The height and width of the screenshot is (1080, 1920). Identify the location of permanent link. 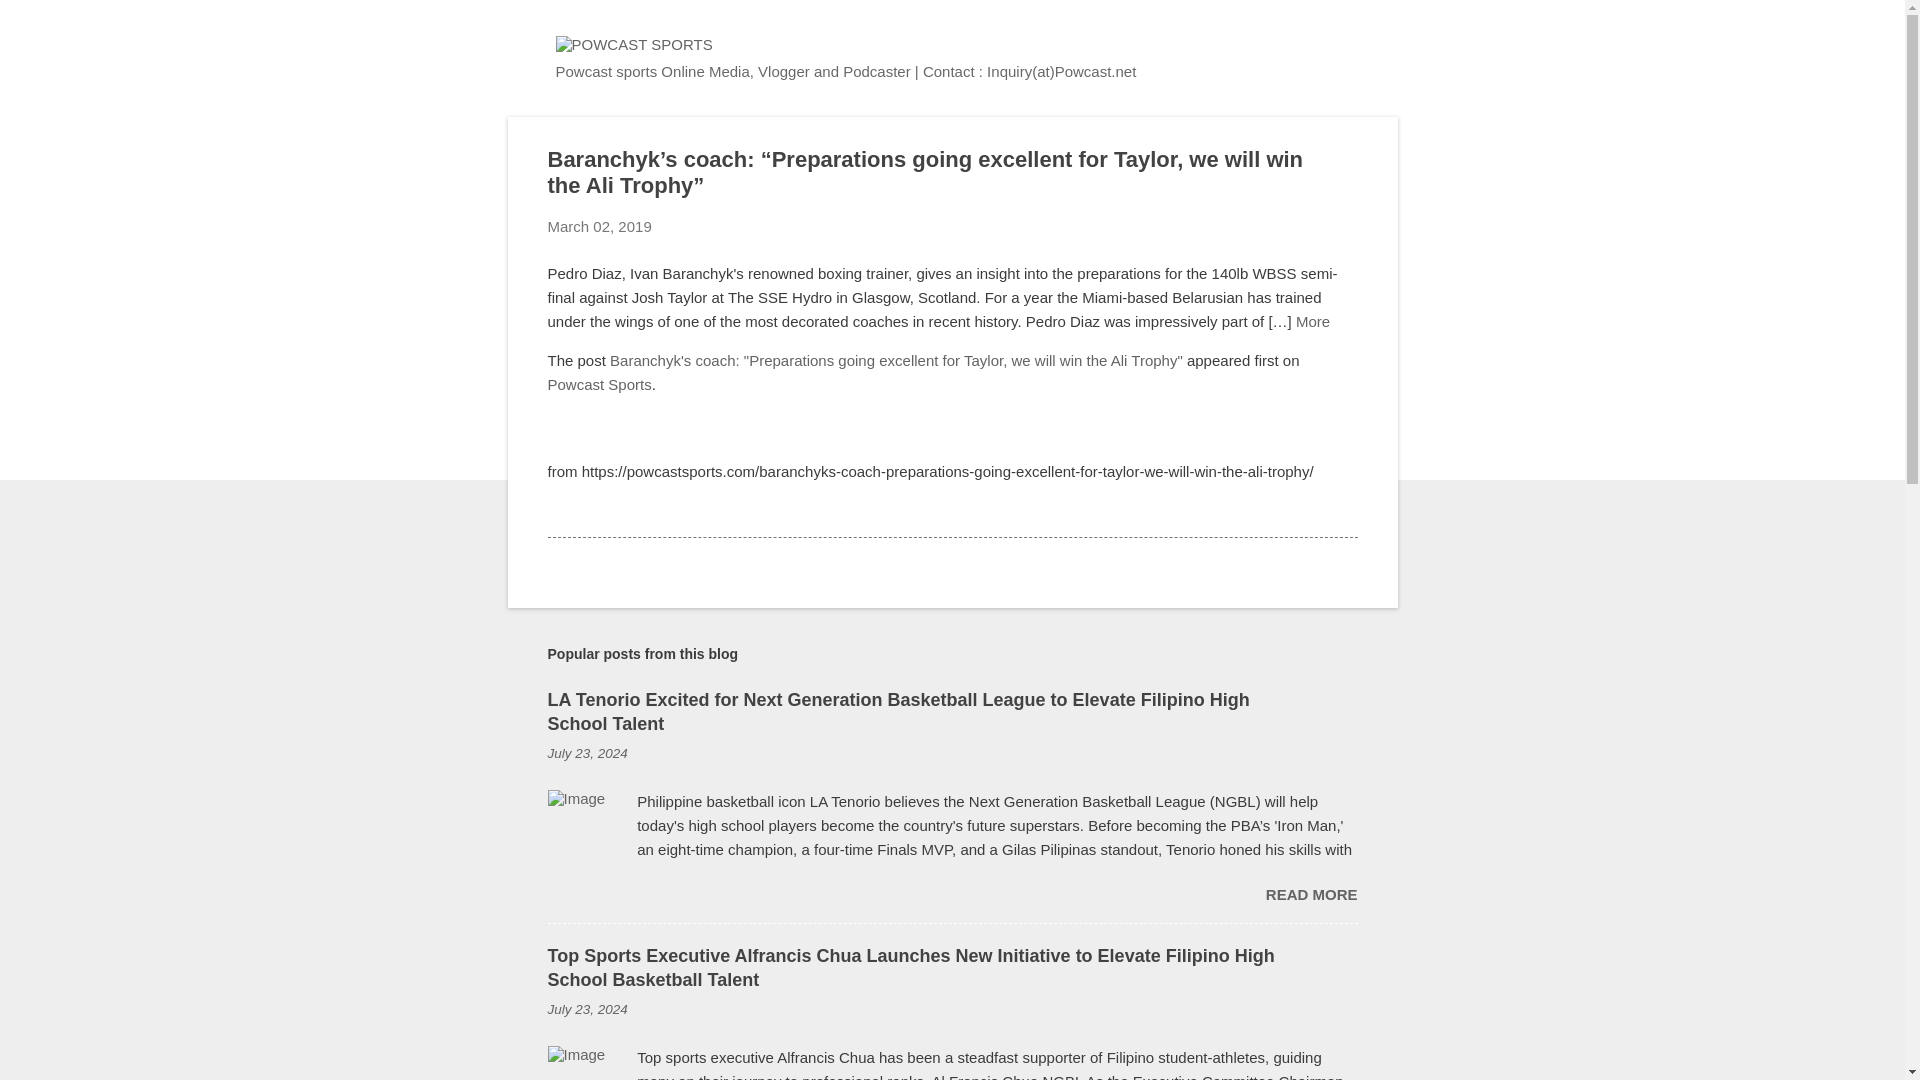
(587, 1010).